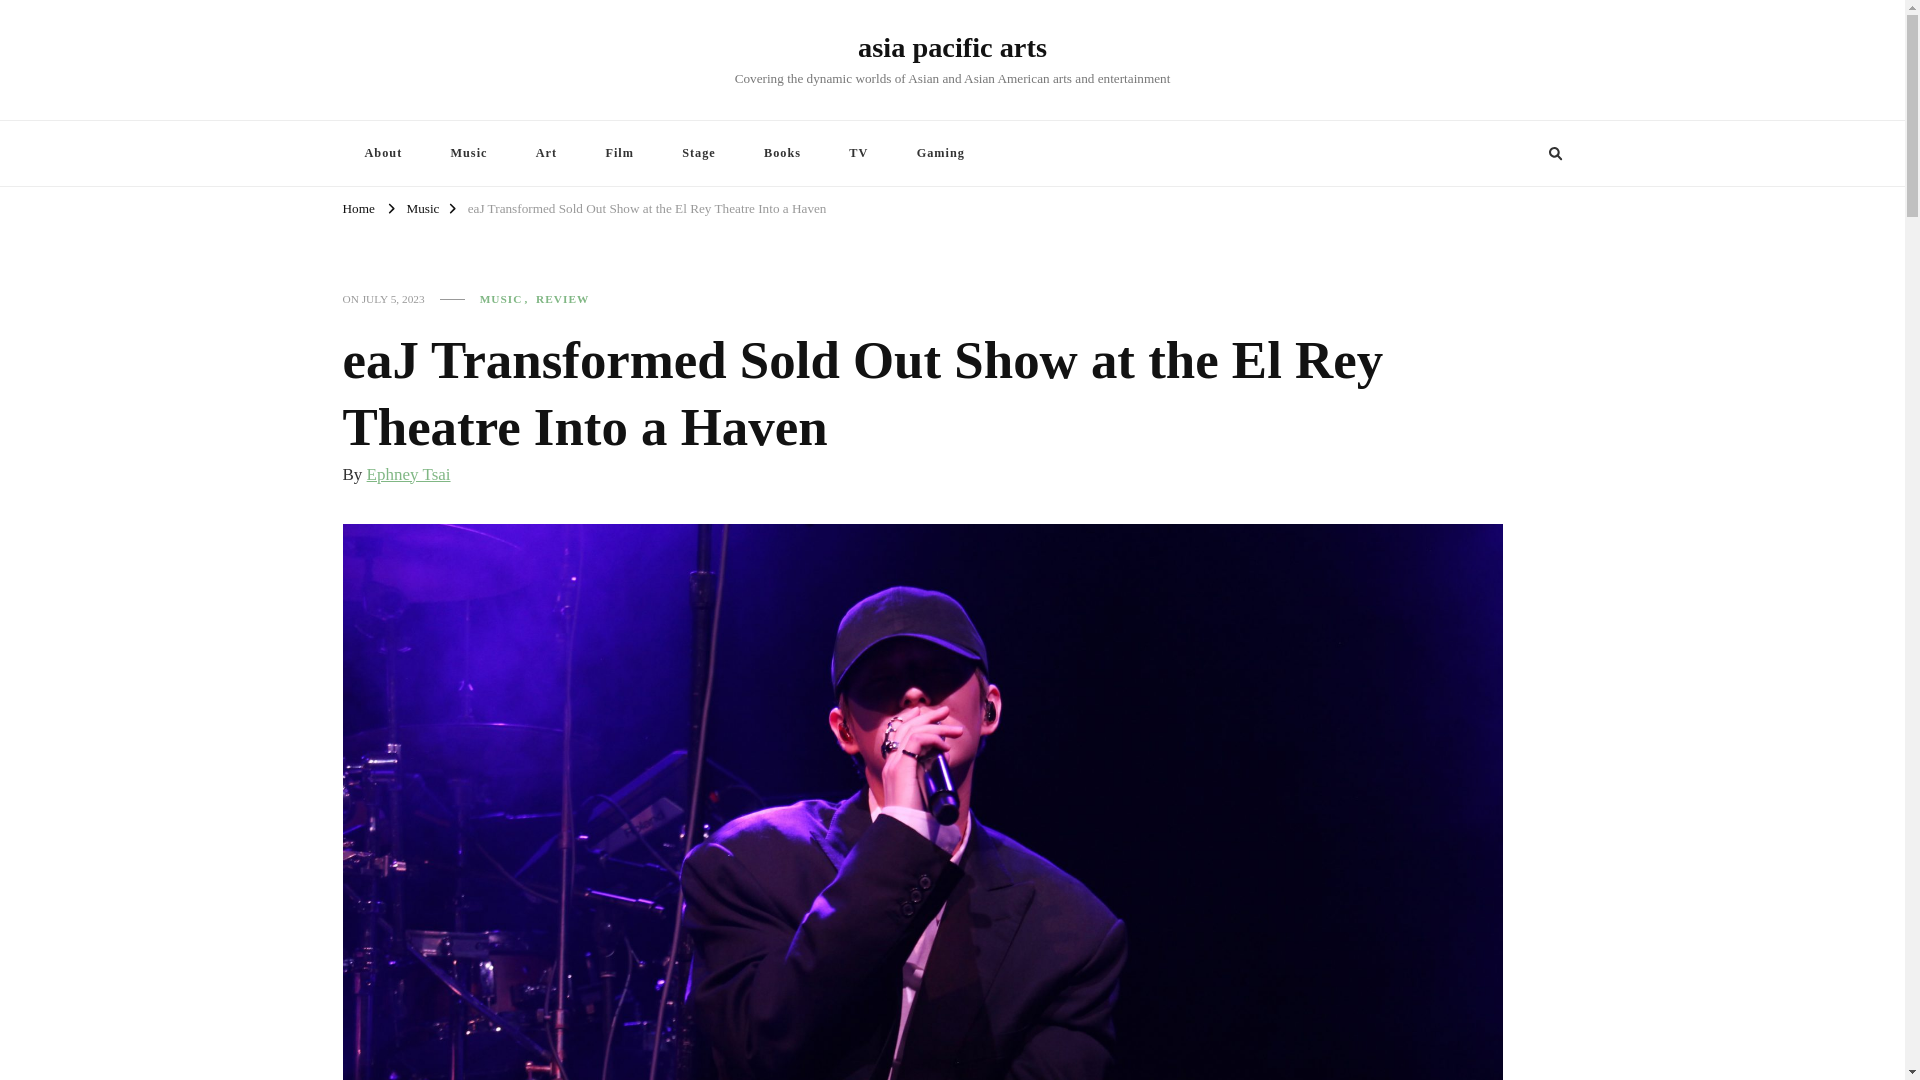 This screenshot has width=1920, height=1080. What do you see at coordinates (940, 152) in the screenshot?
I see `Gaming` at bounding box center [940, 152].